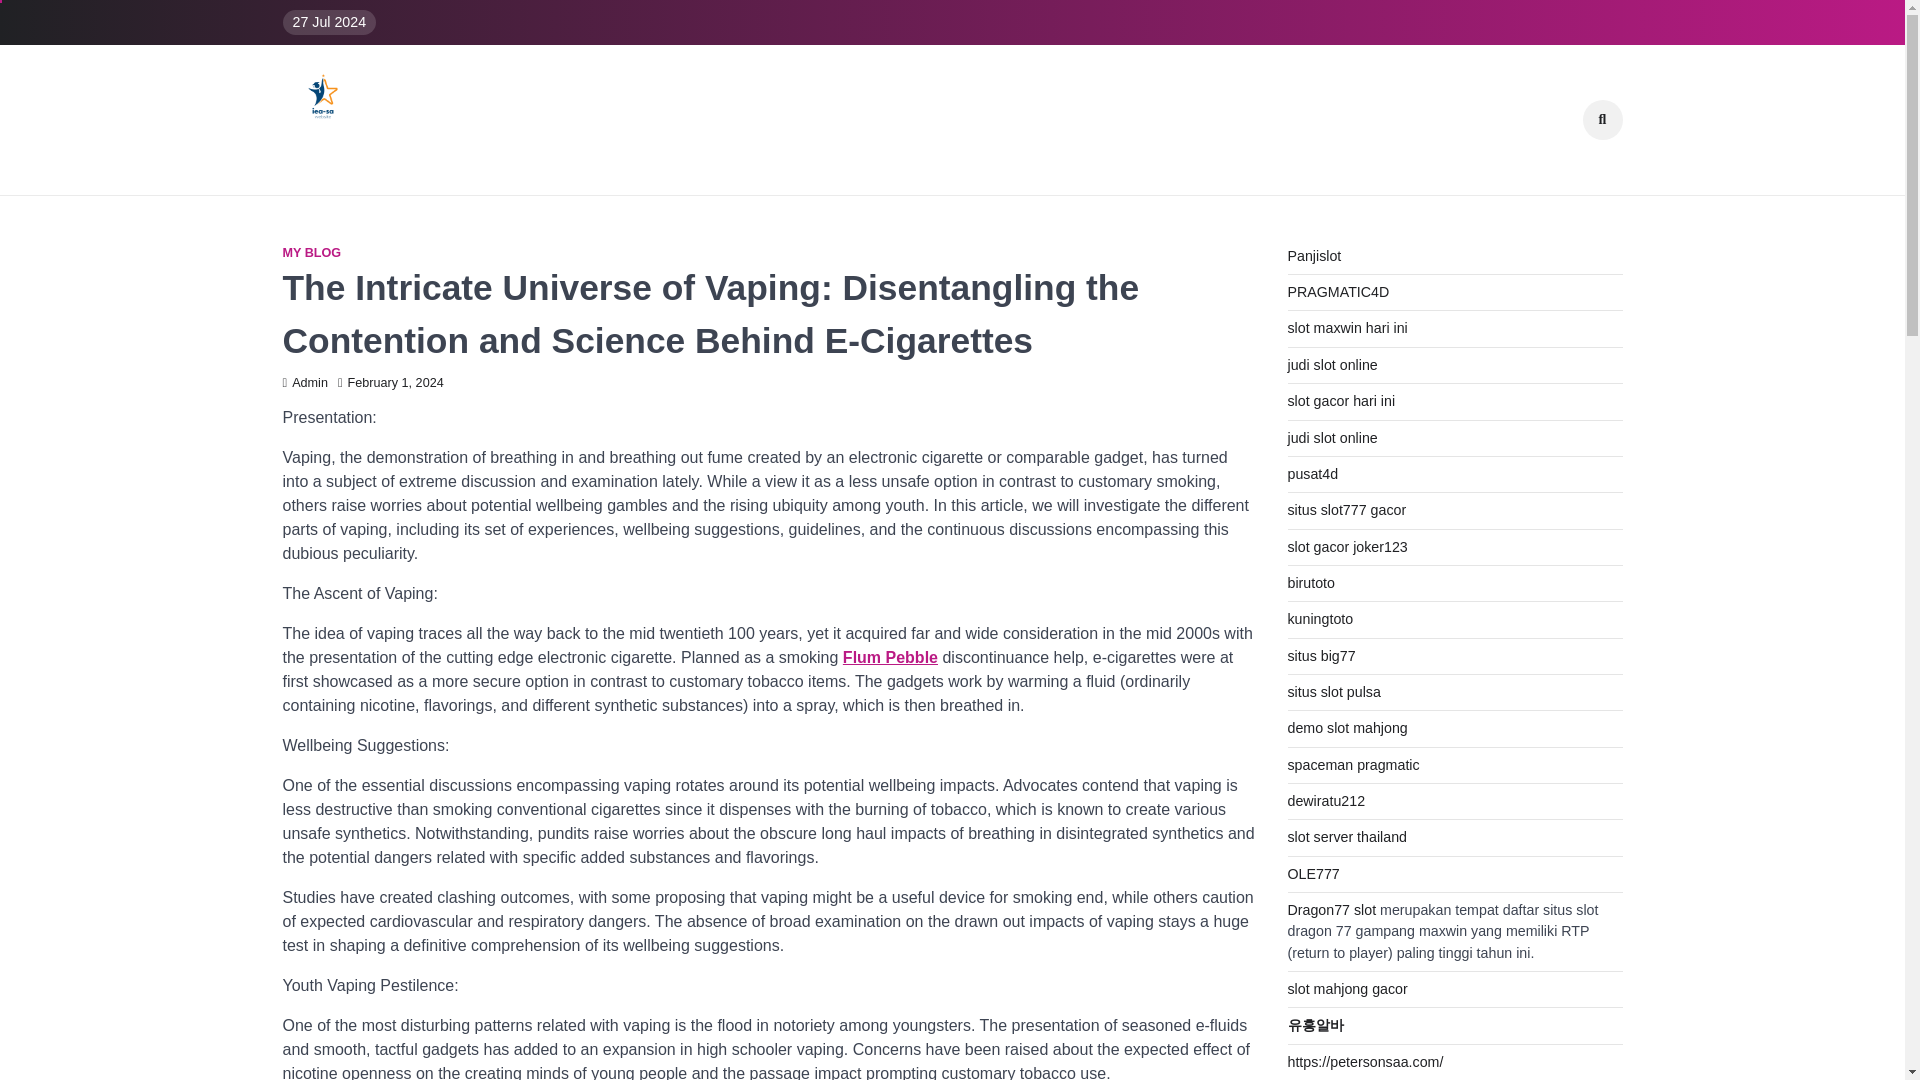  I want to click on spaceman pragmatic, so click(1354, 765).